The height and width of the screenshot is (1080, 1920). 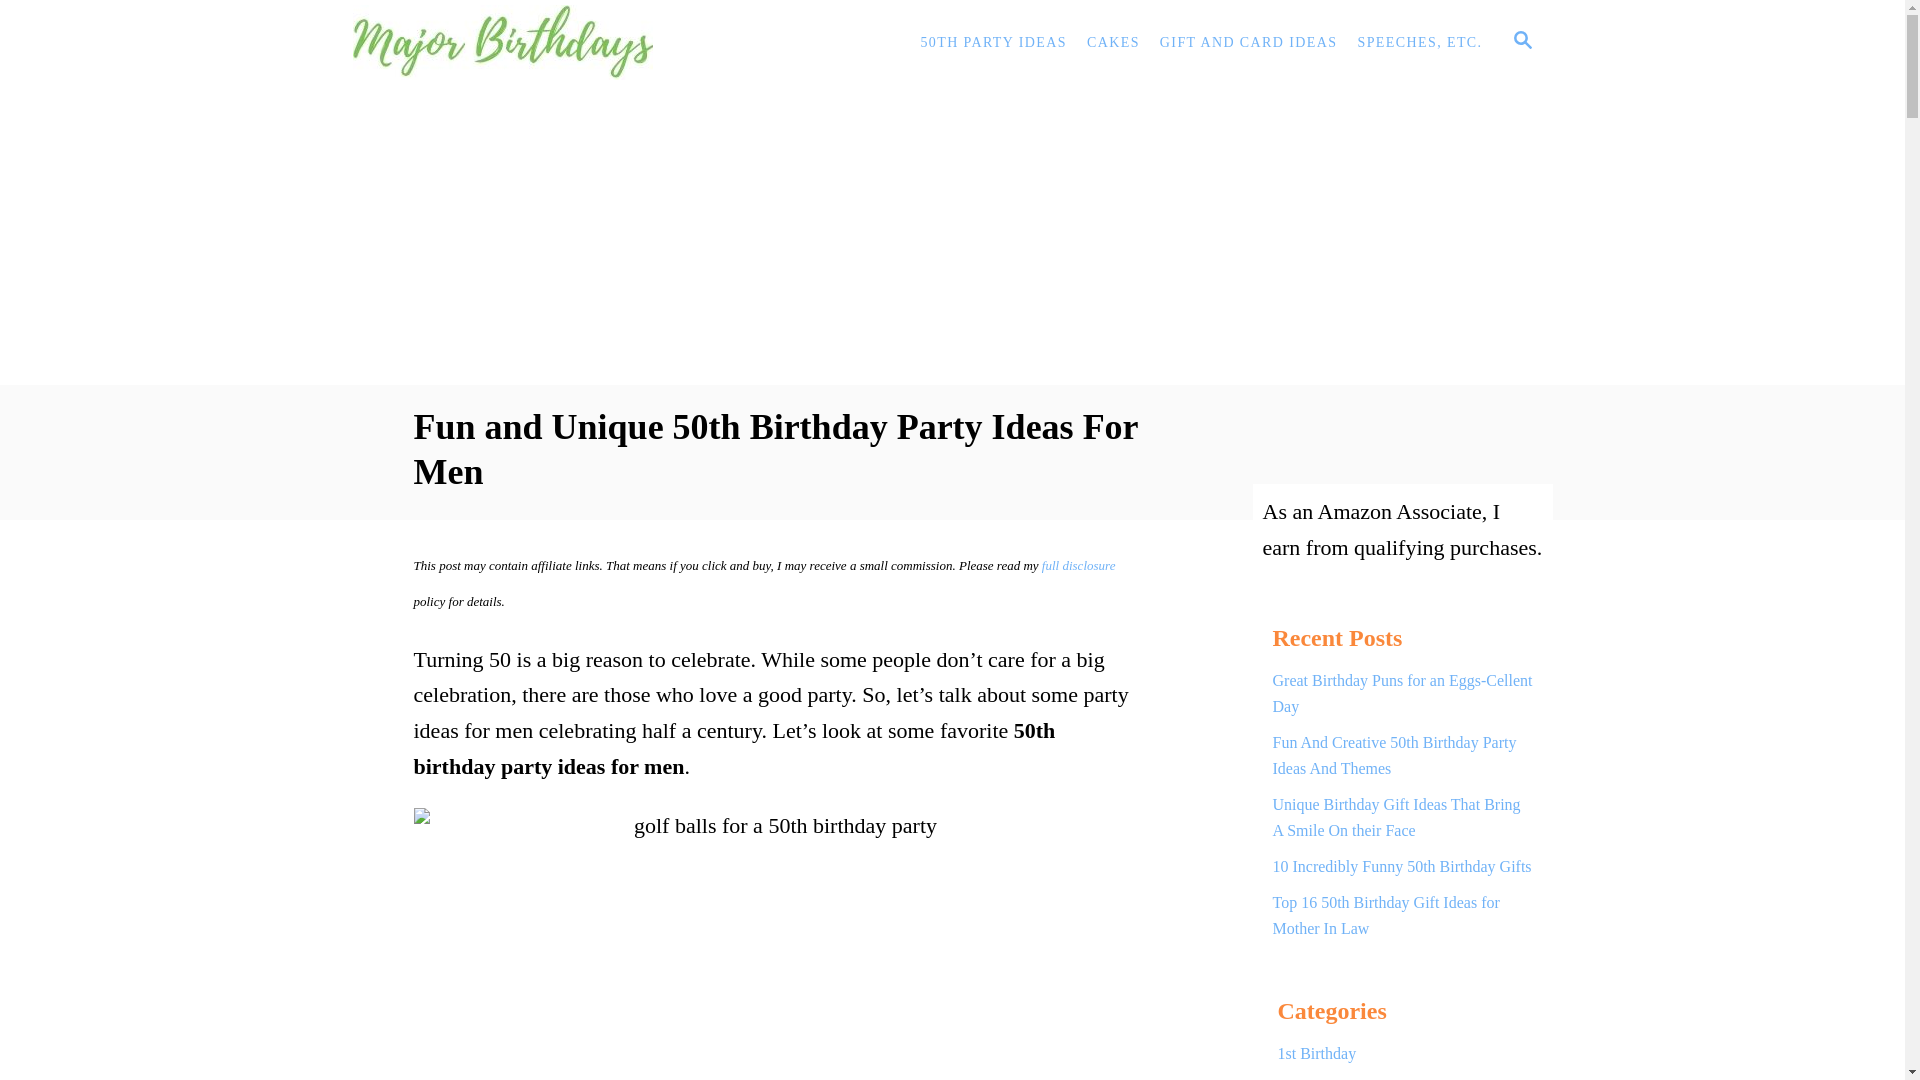 What do you see at coordinates (1402, 866) in the screenshot?
I see `10 Incredibly Funny 50th Birthday Gifts` at bounding box center [1402, 866].